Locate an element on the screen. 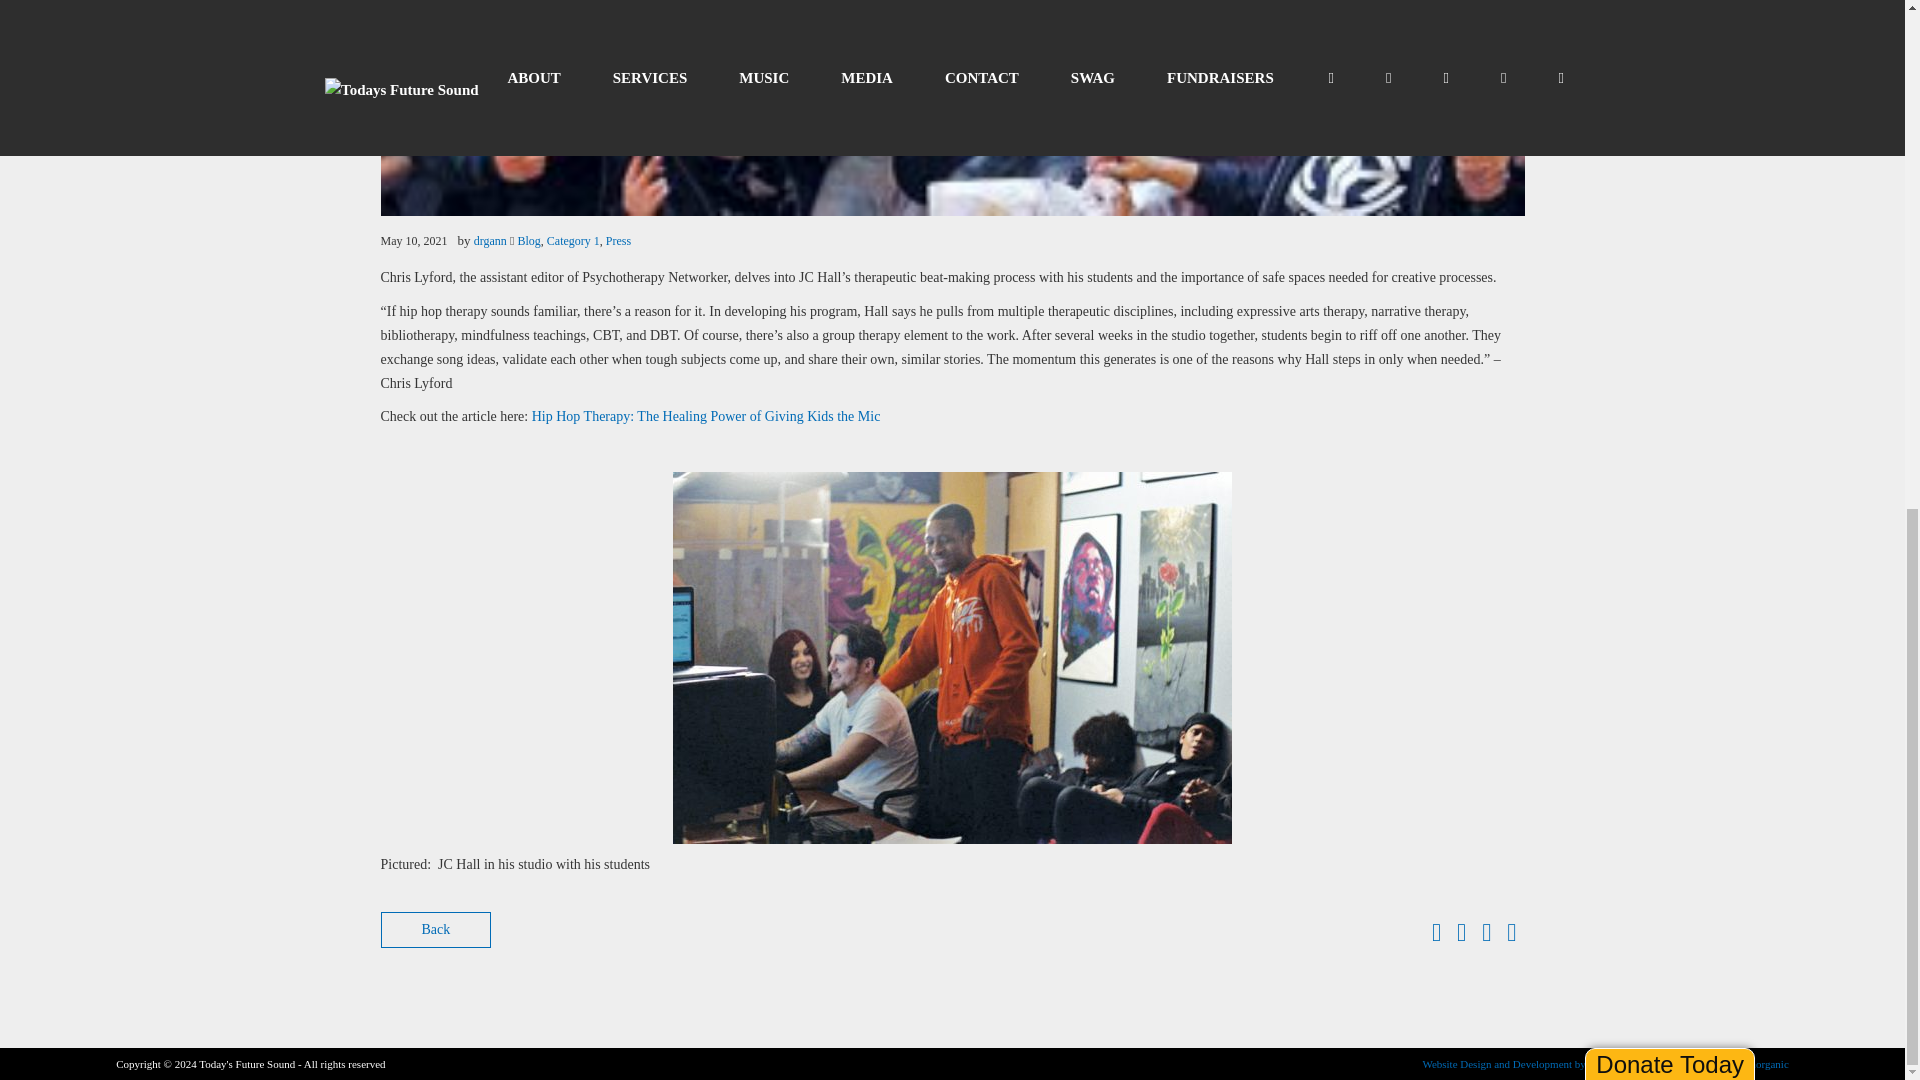  Share on Facebook is located at coordinates (1436, 936).